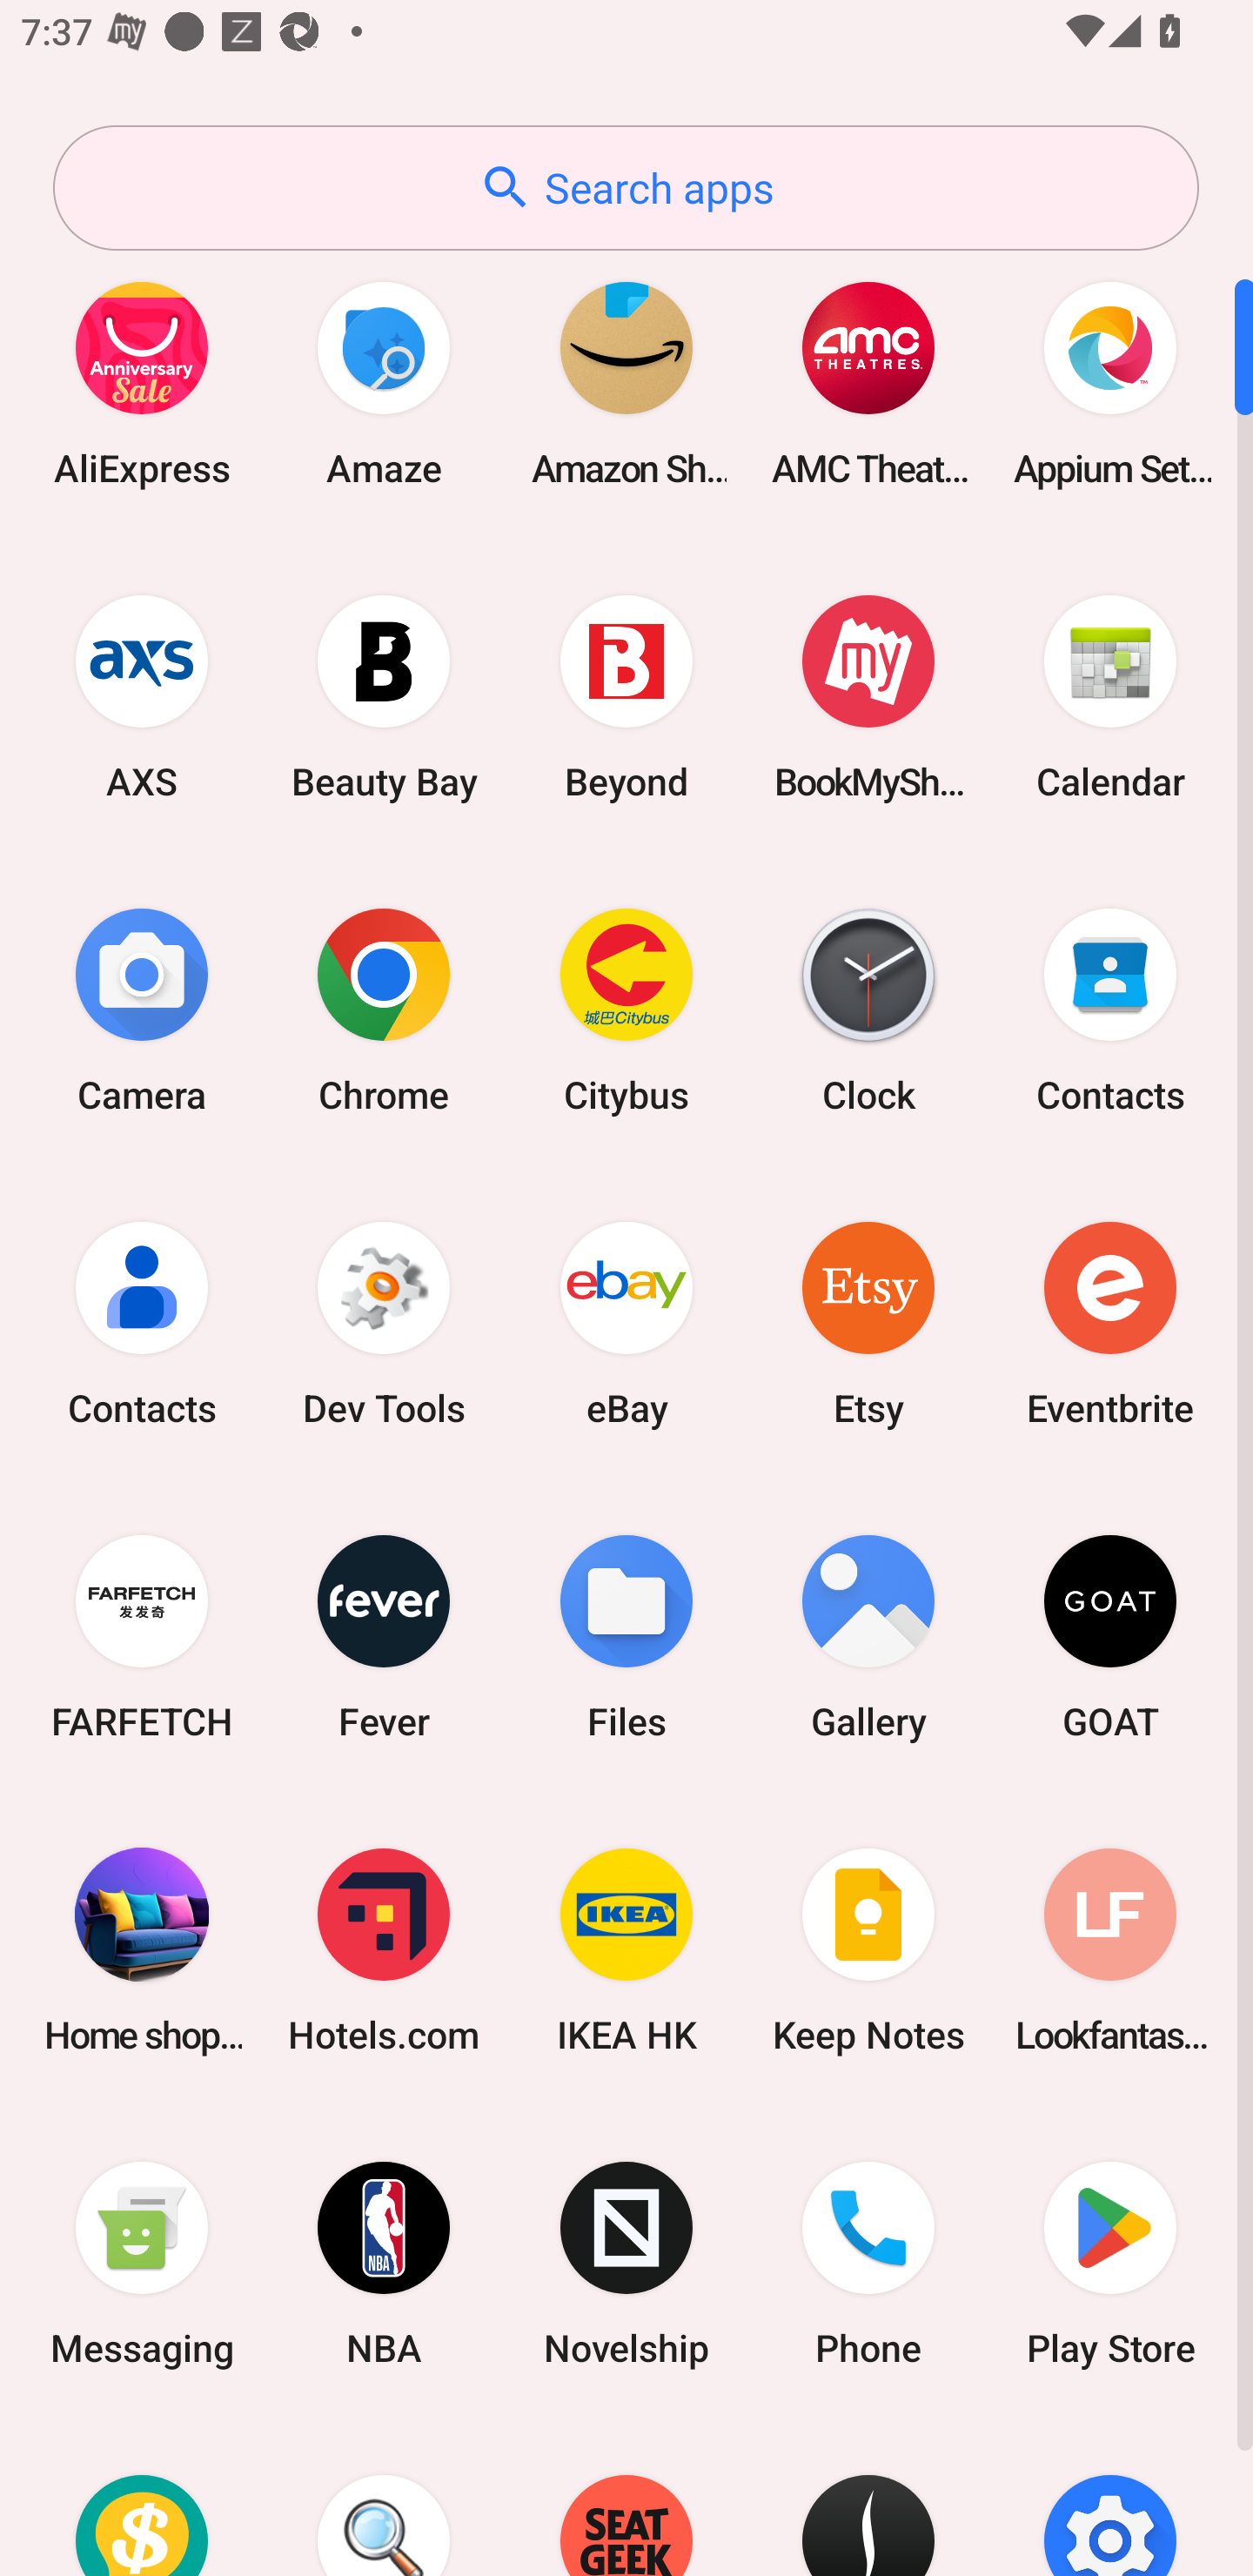 This screenshot has height=2576, width=1253. Describe the element at coordinates (384, 2264) in the screenshot. I see `NBA` at that location.